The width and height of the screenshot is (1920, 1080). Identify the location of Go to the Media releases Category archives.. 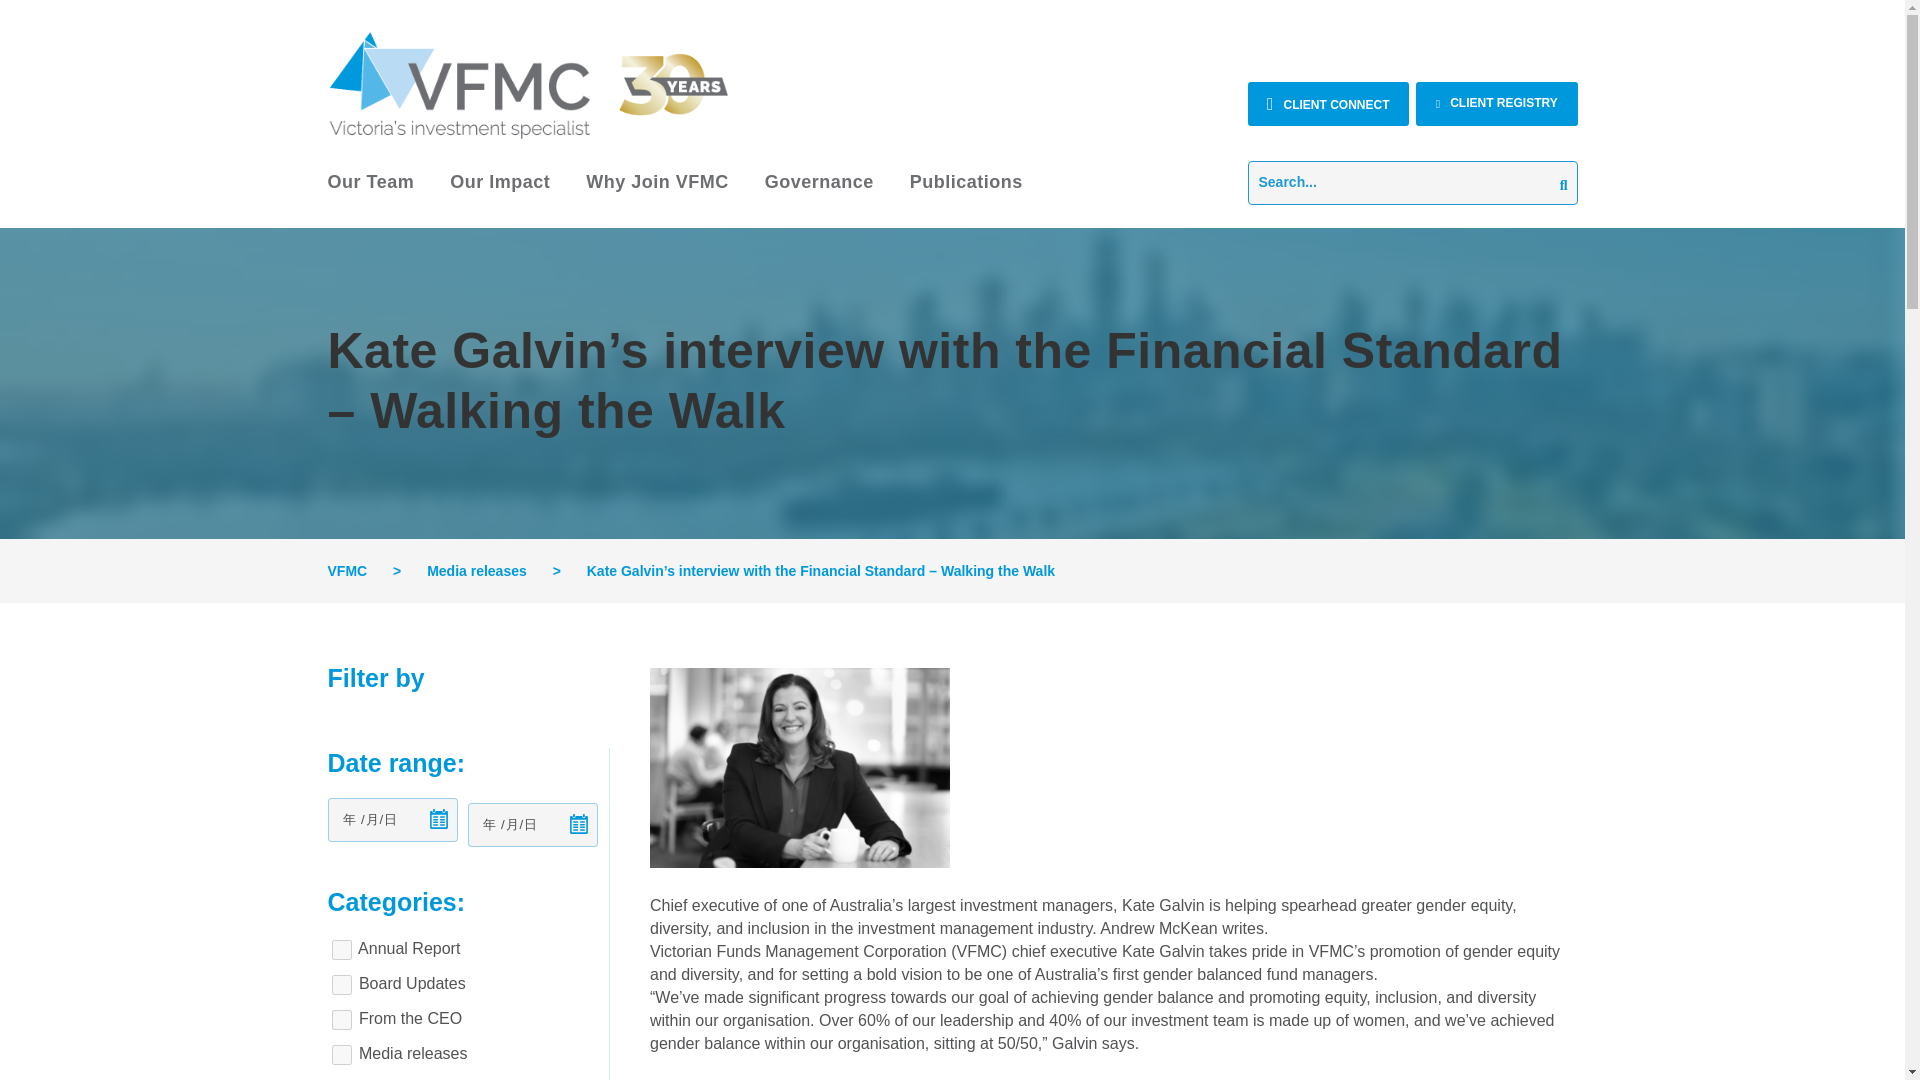
(476, 570).